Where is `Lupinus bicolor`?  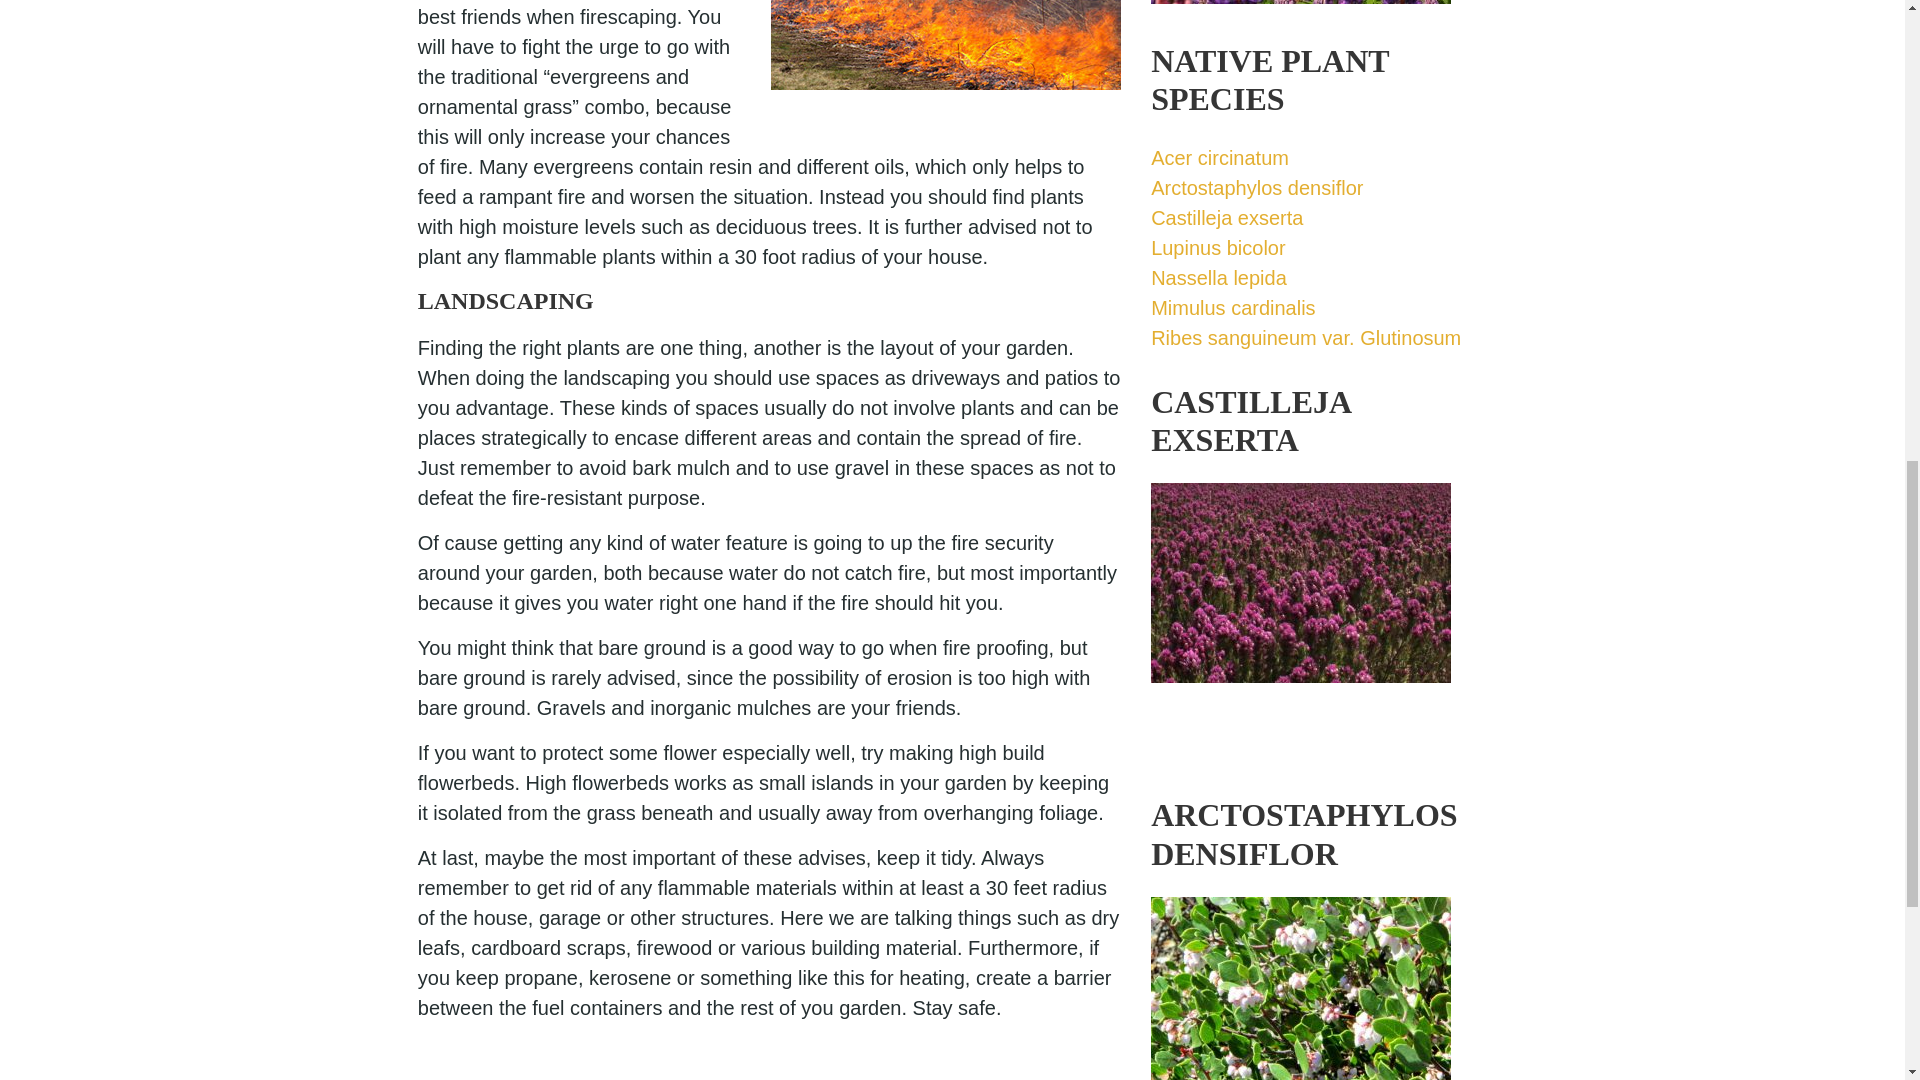
Lupinus bicolor is located at coordinates (1300, 21).